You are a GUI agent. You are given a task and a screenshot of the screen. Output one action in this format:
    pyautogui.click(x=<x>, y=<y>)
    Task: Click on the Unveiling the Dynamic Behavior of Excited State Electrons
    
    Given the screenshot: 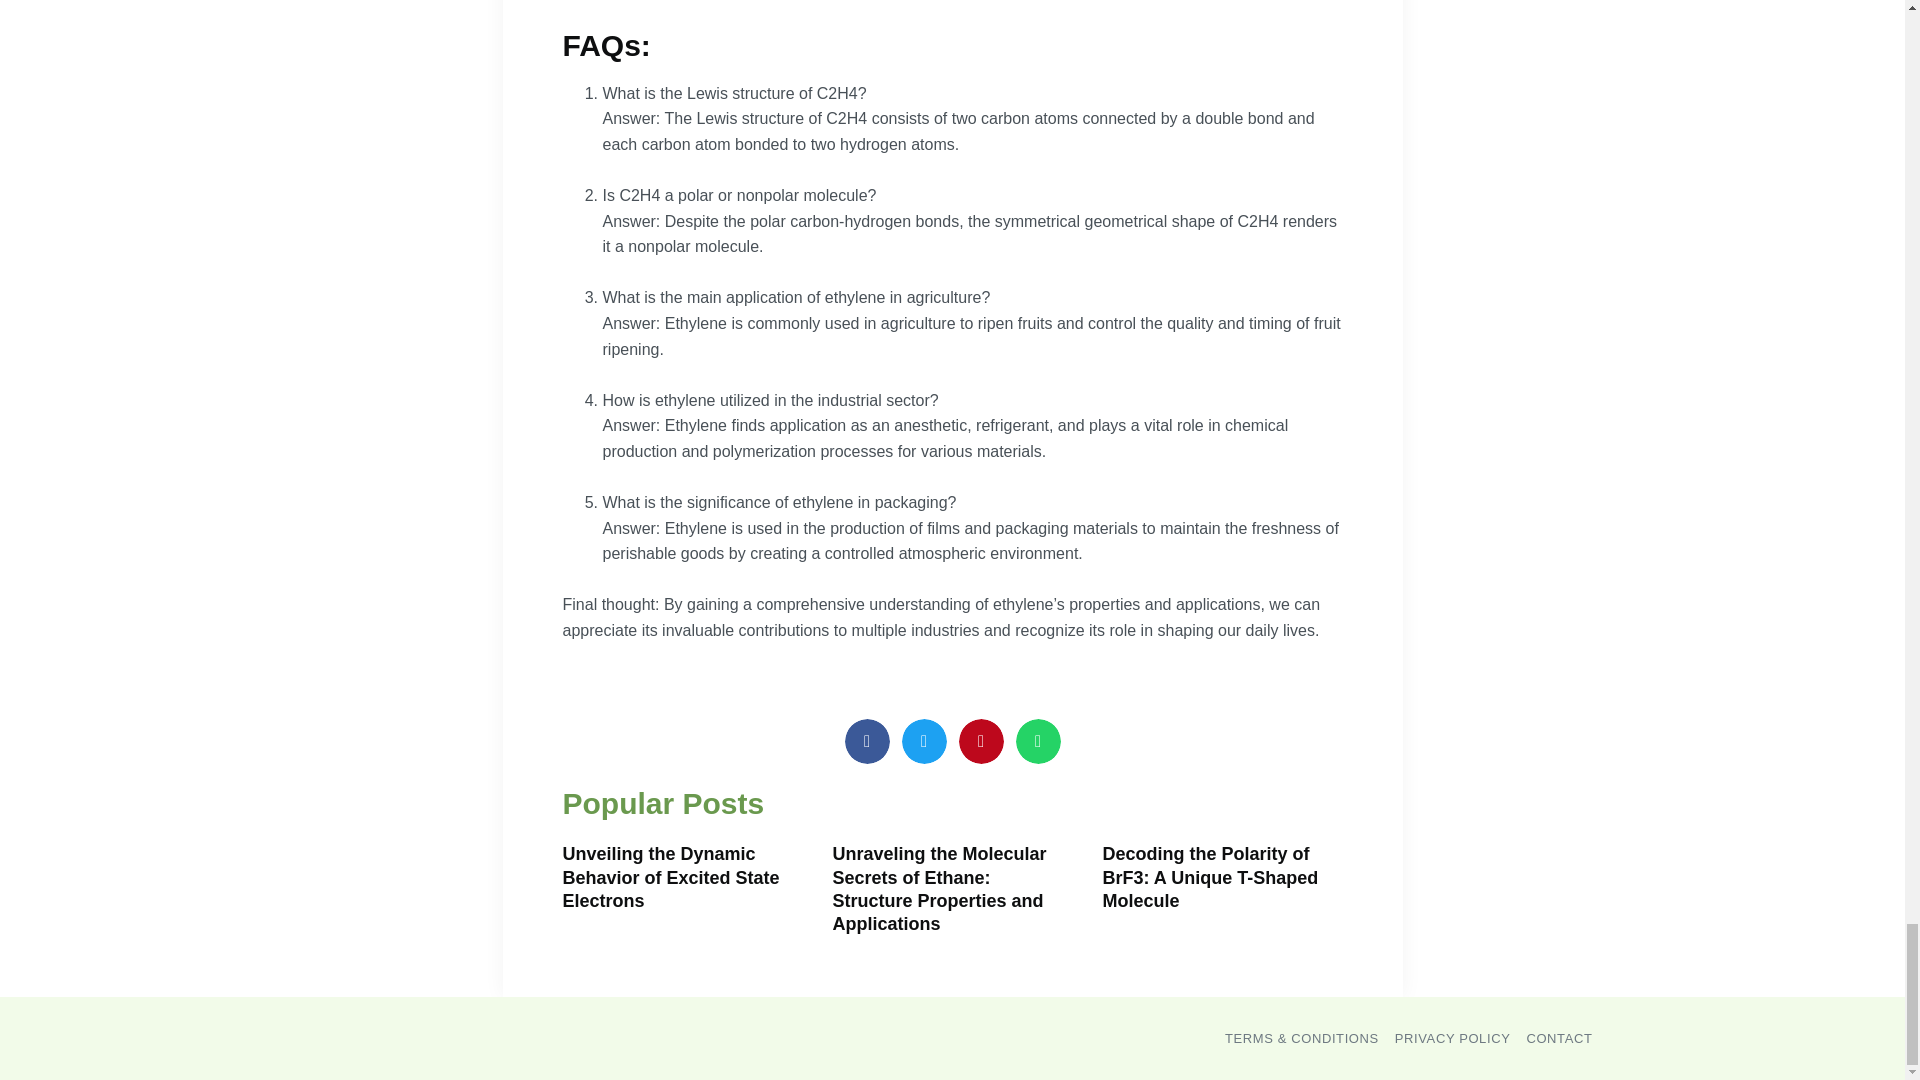 What is the action you would take?
    pyautogui.click(x=670, y=877)
    